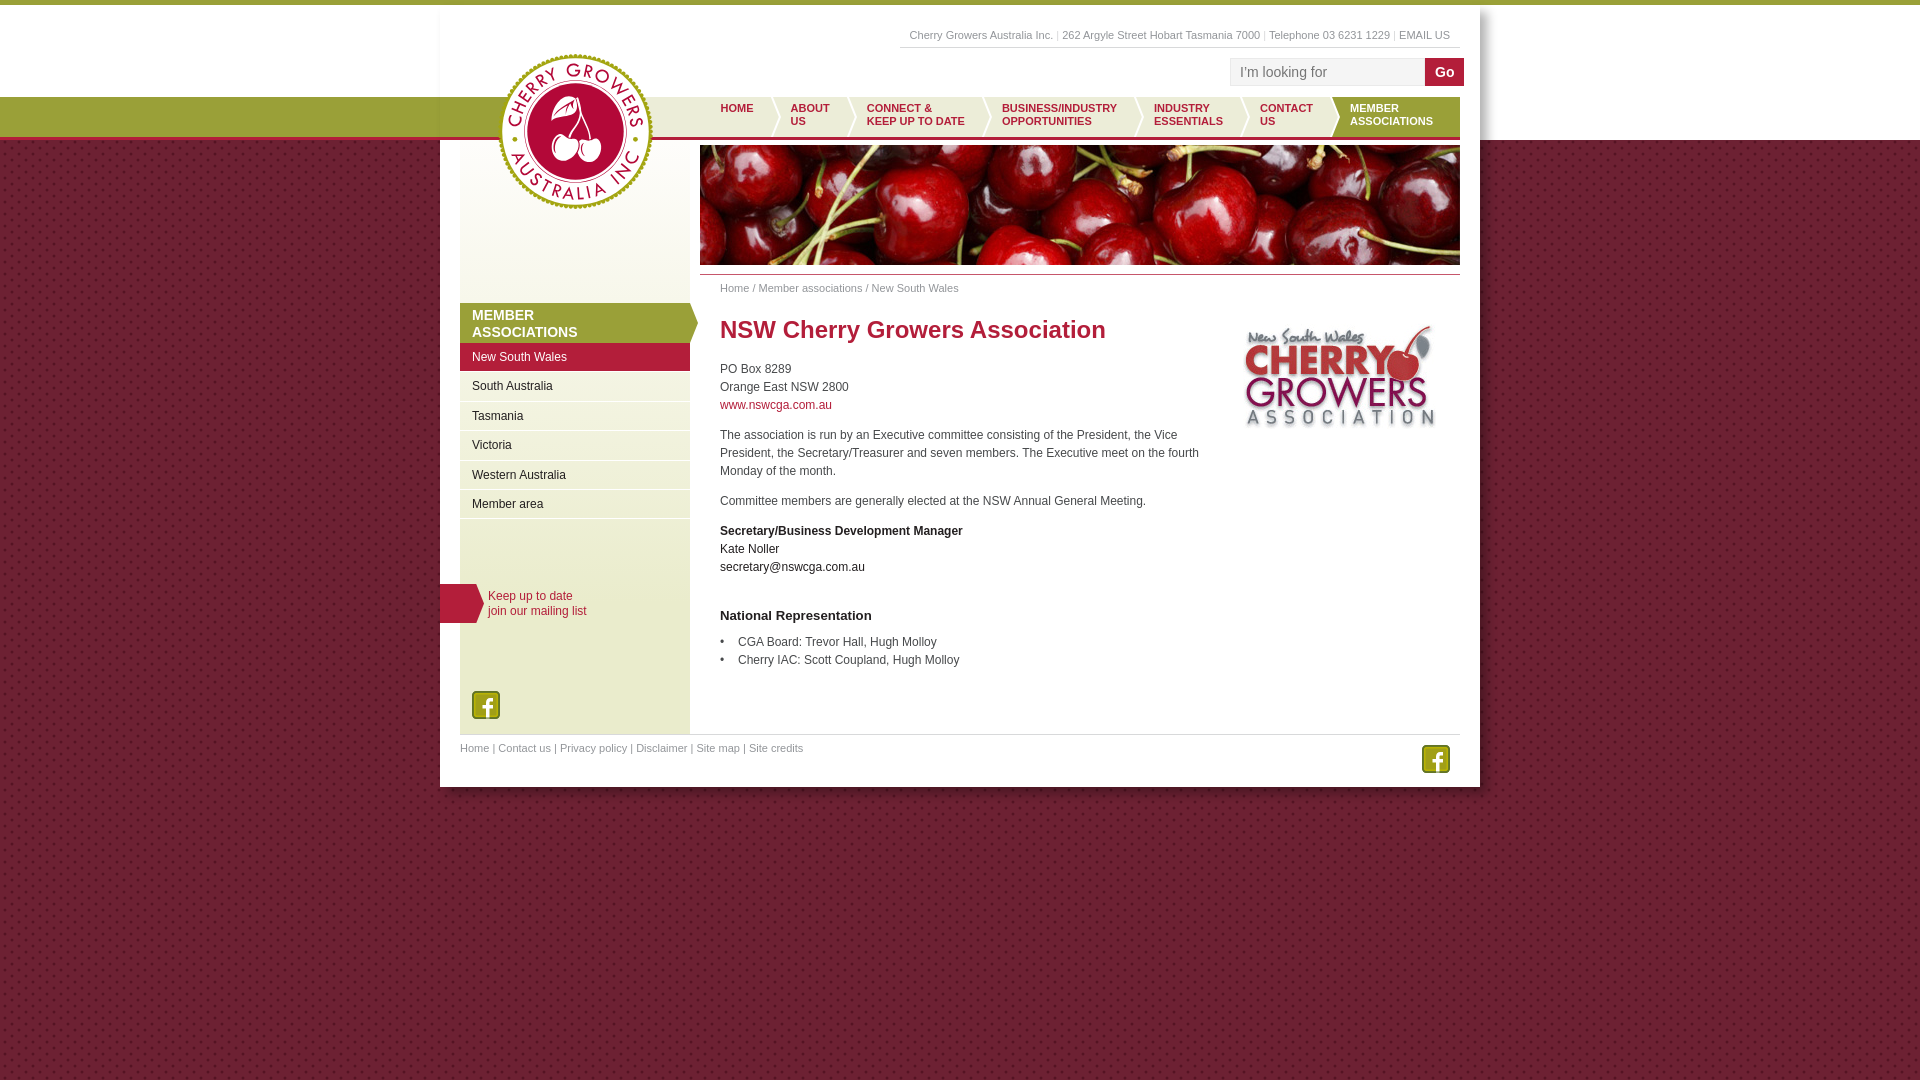 The height and width of the screenshot is (1080, 1920). Describe the element at coordinates (524, 748) in the screenshot. I see `Contact us` at that location.